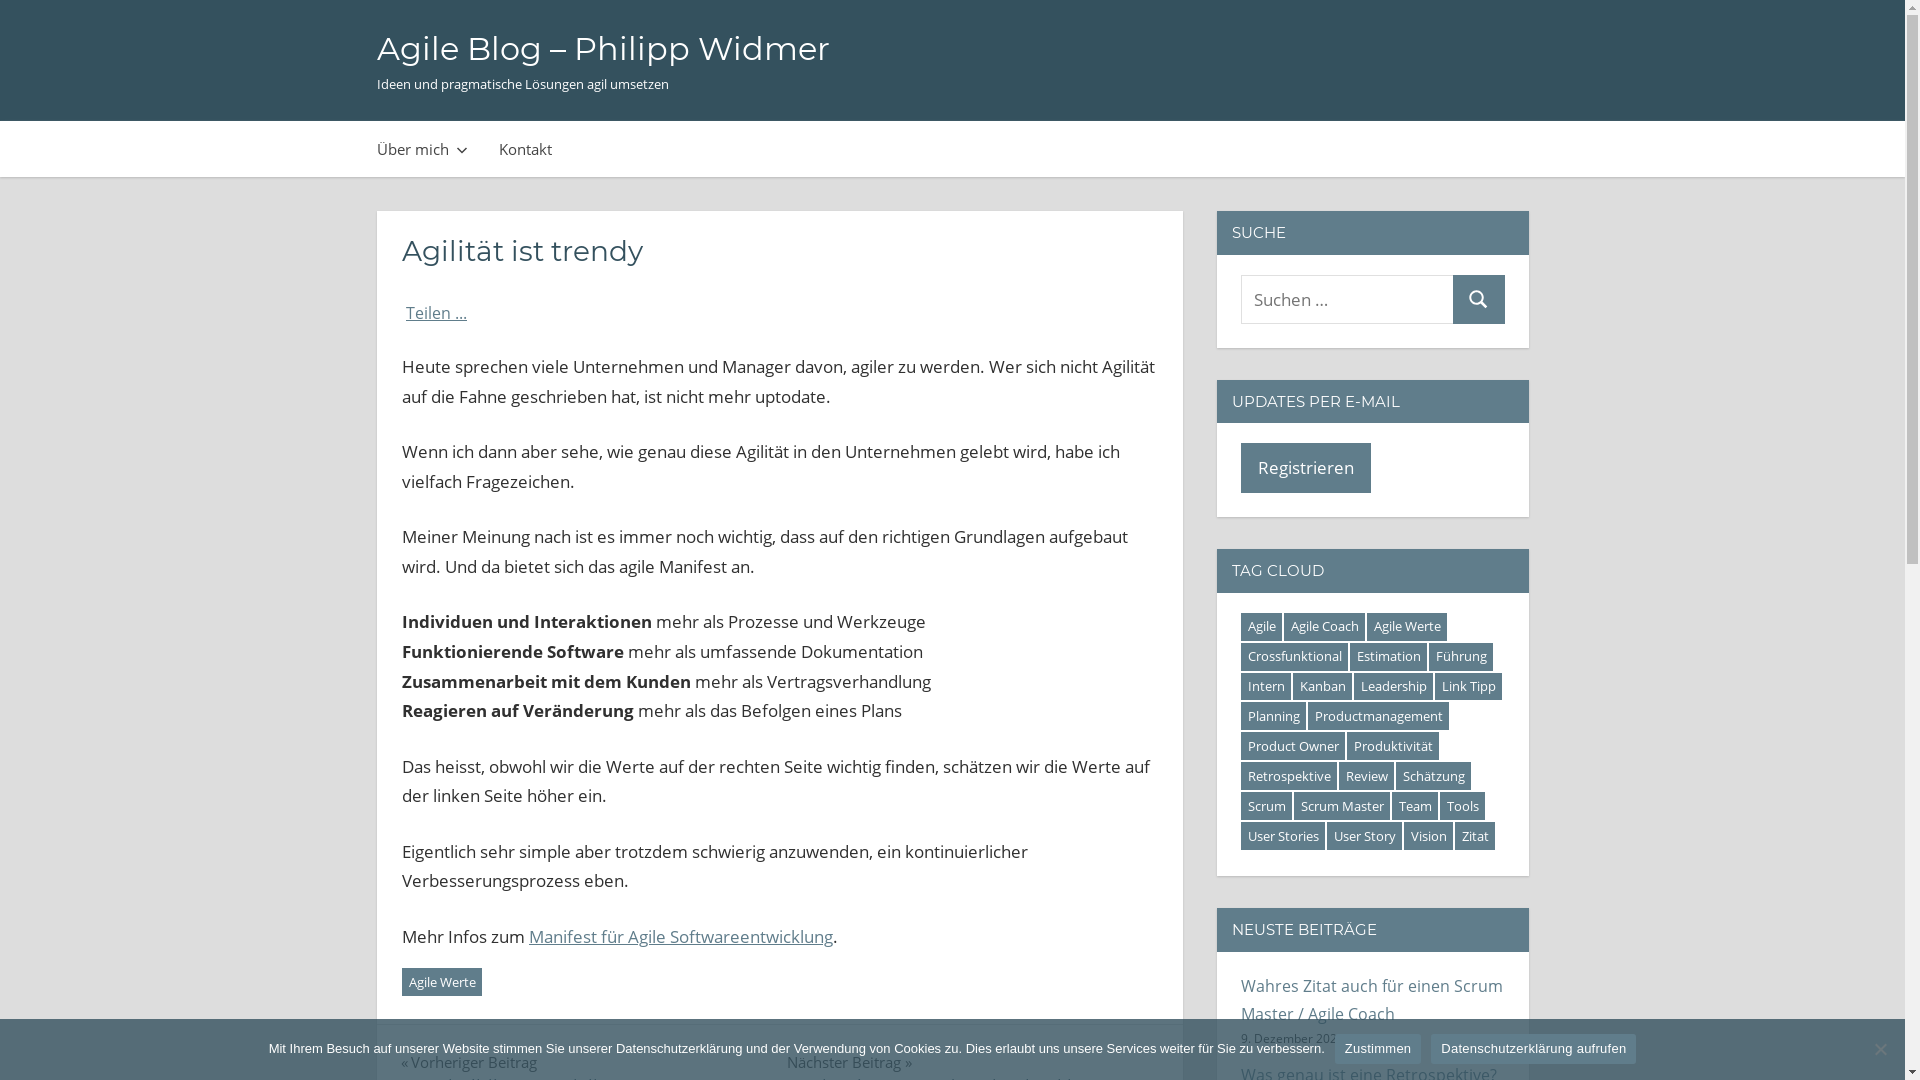 Image resolution: width=1920 pixels, height=1080 pixels. Describe the element at coordinates (1348, 298) in the screenshot. I see `Suchen nach:` at that location.